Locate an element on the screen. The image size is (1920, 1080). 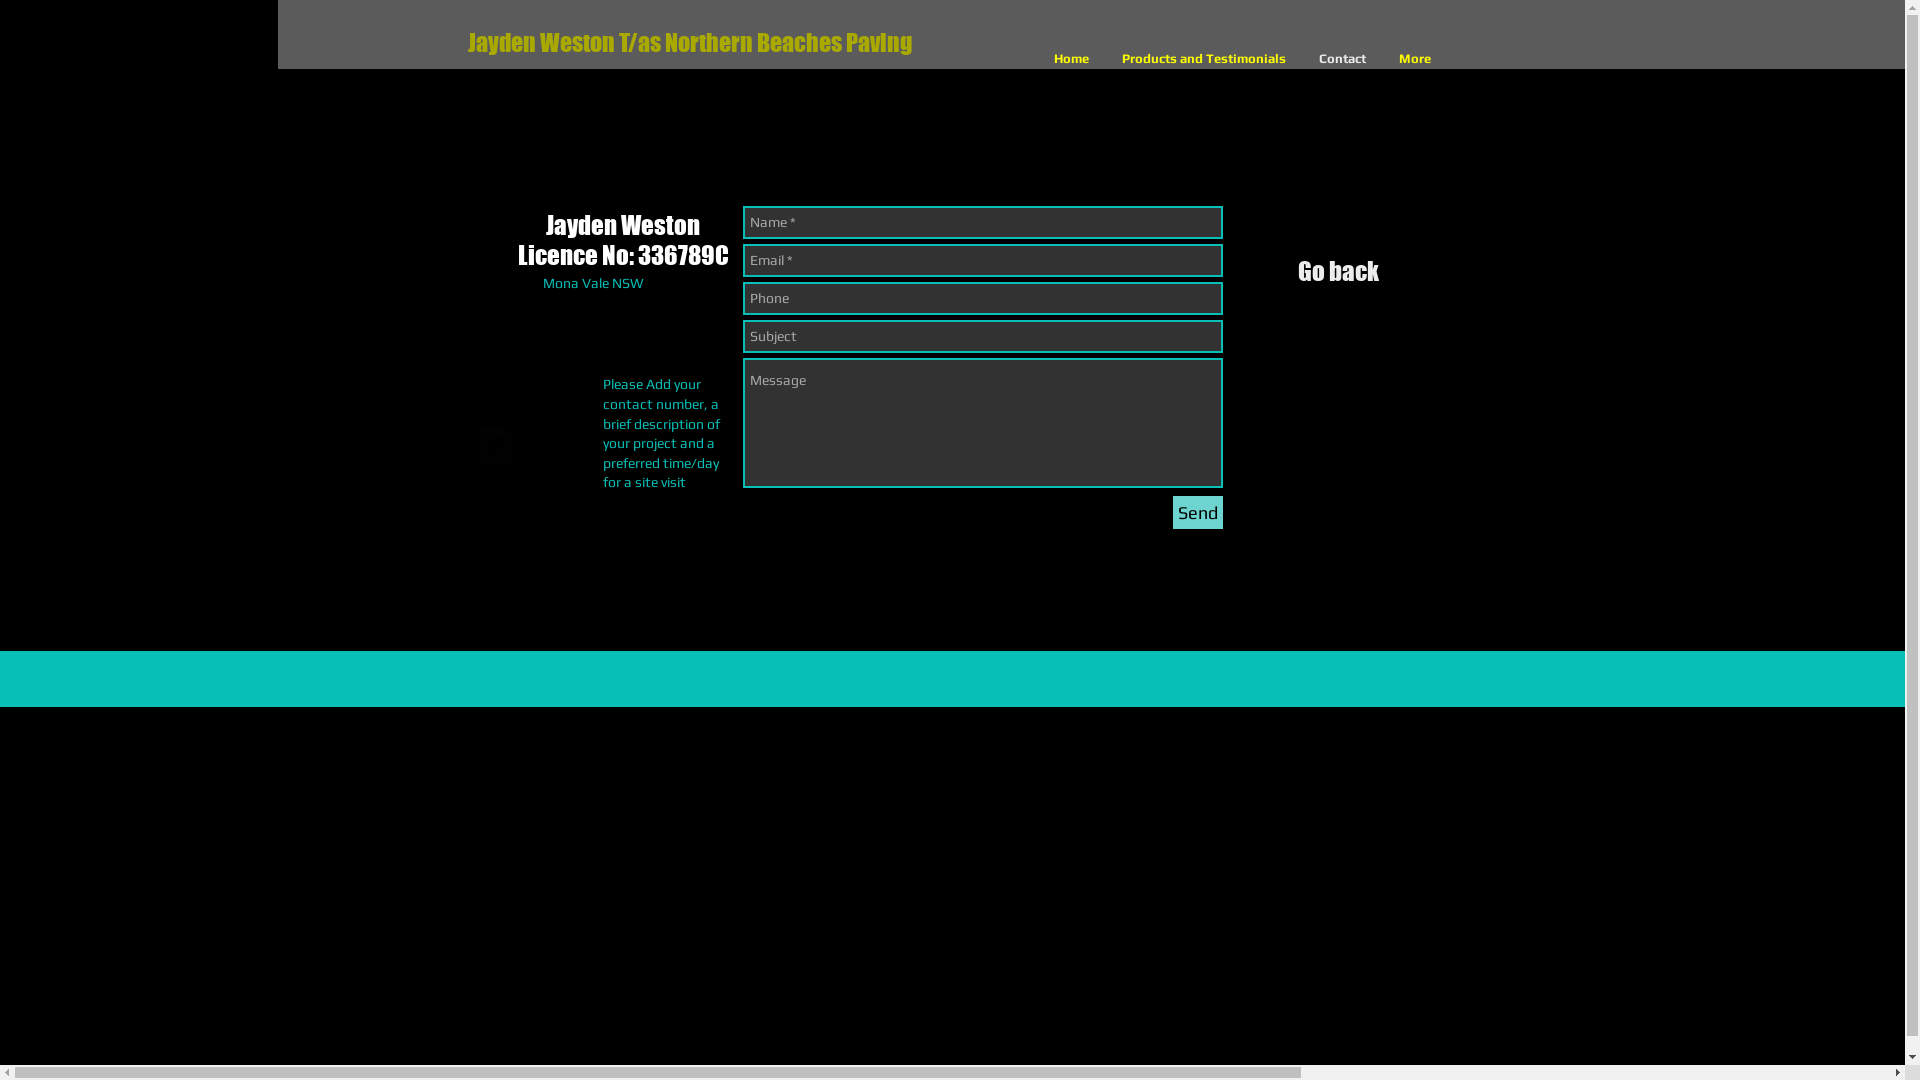
Home is located at coordinates (1072, 58).